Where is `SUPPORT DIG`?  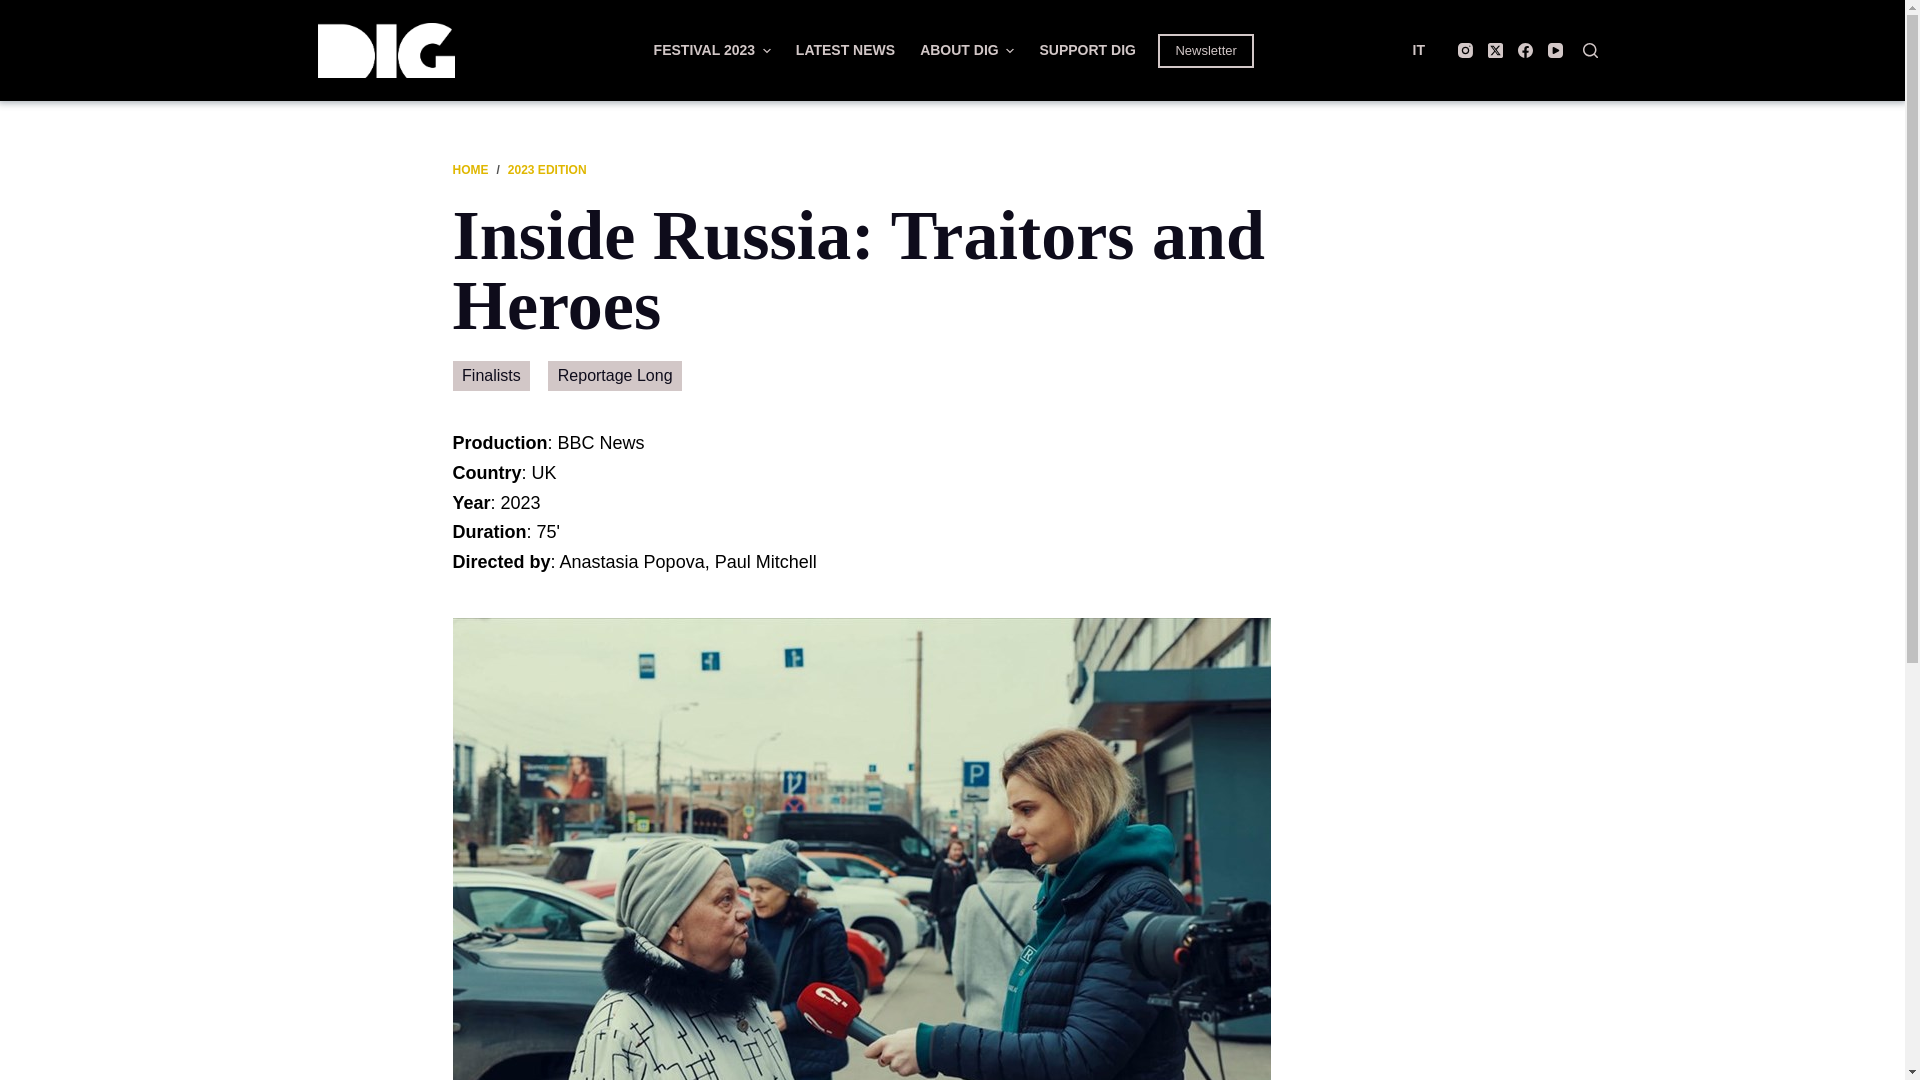 SUPPORT DIG is located at coordinates (1088, 50).